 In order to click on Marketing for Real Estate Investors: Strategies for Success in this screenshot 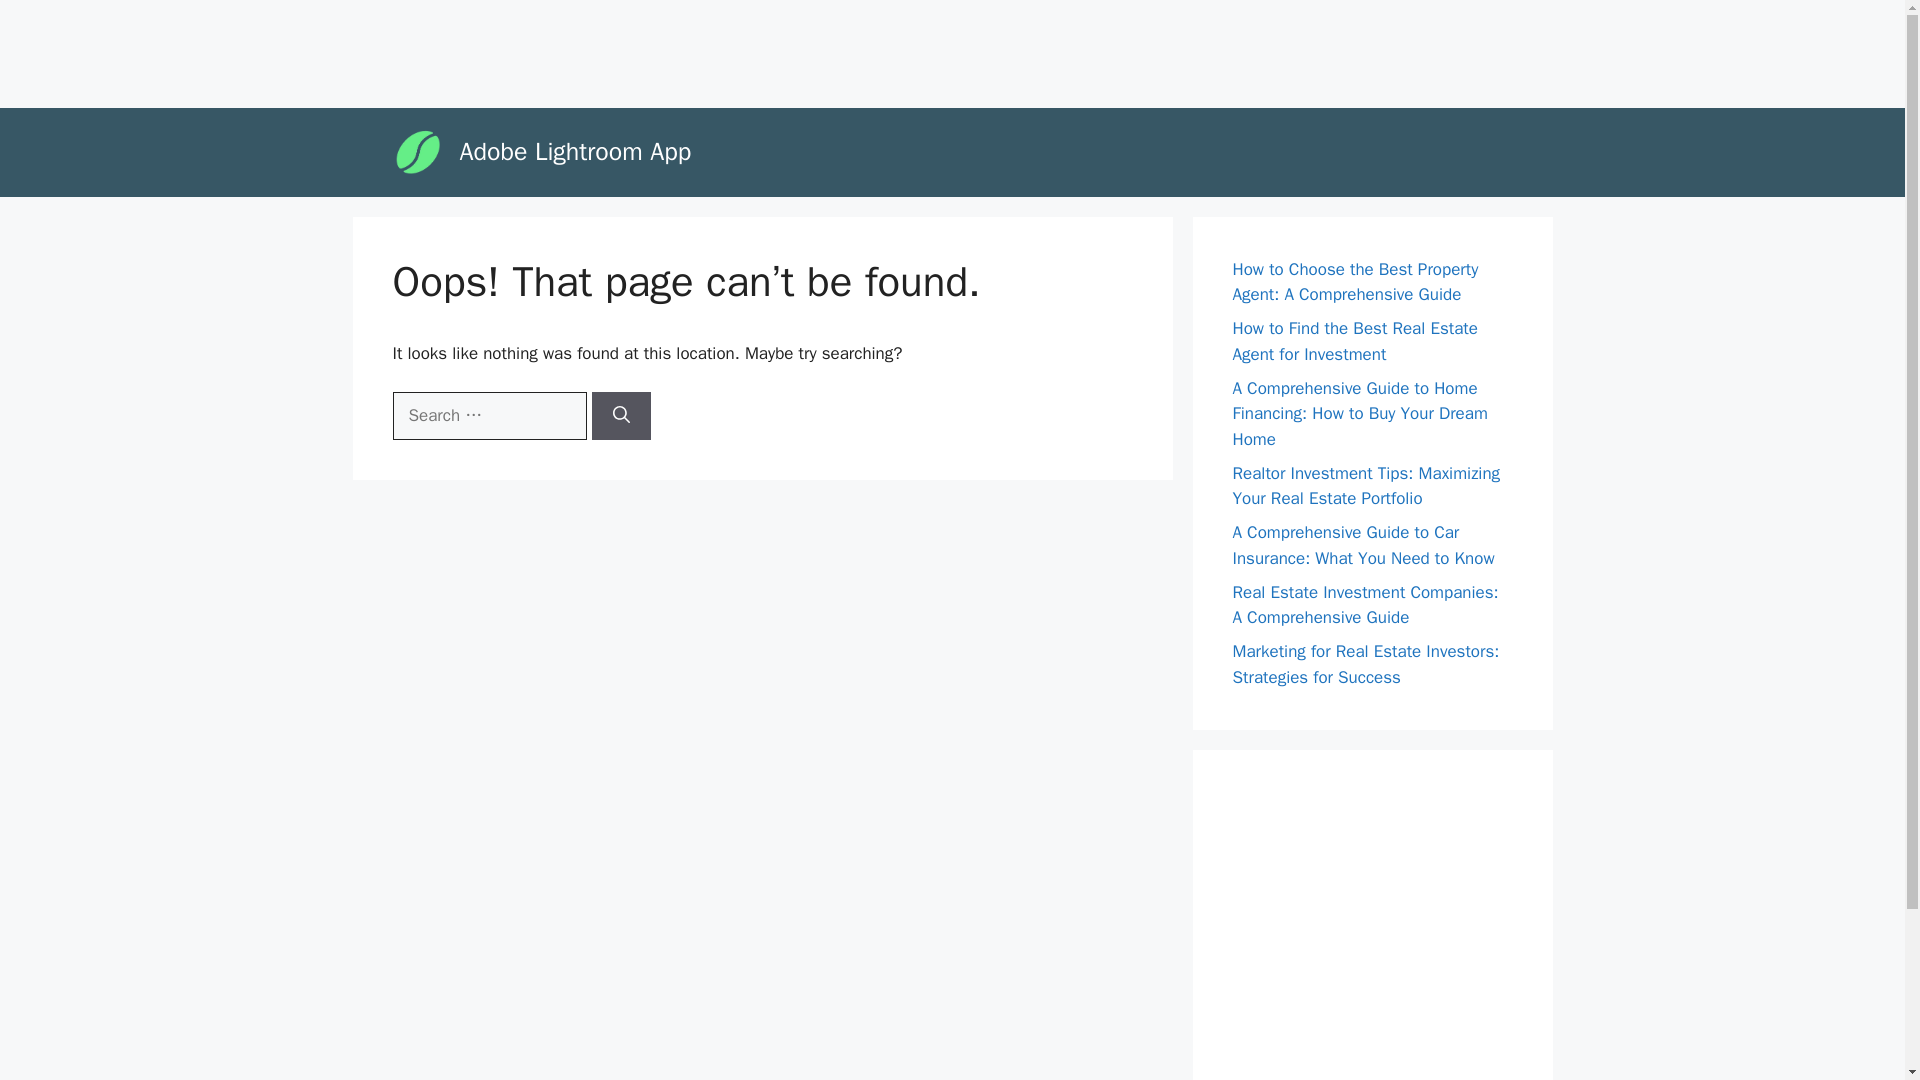, I will do `click(1366, 664)`.